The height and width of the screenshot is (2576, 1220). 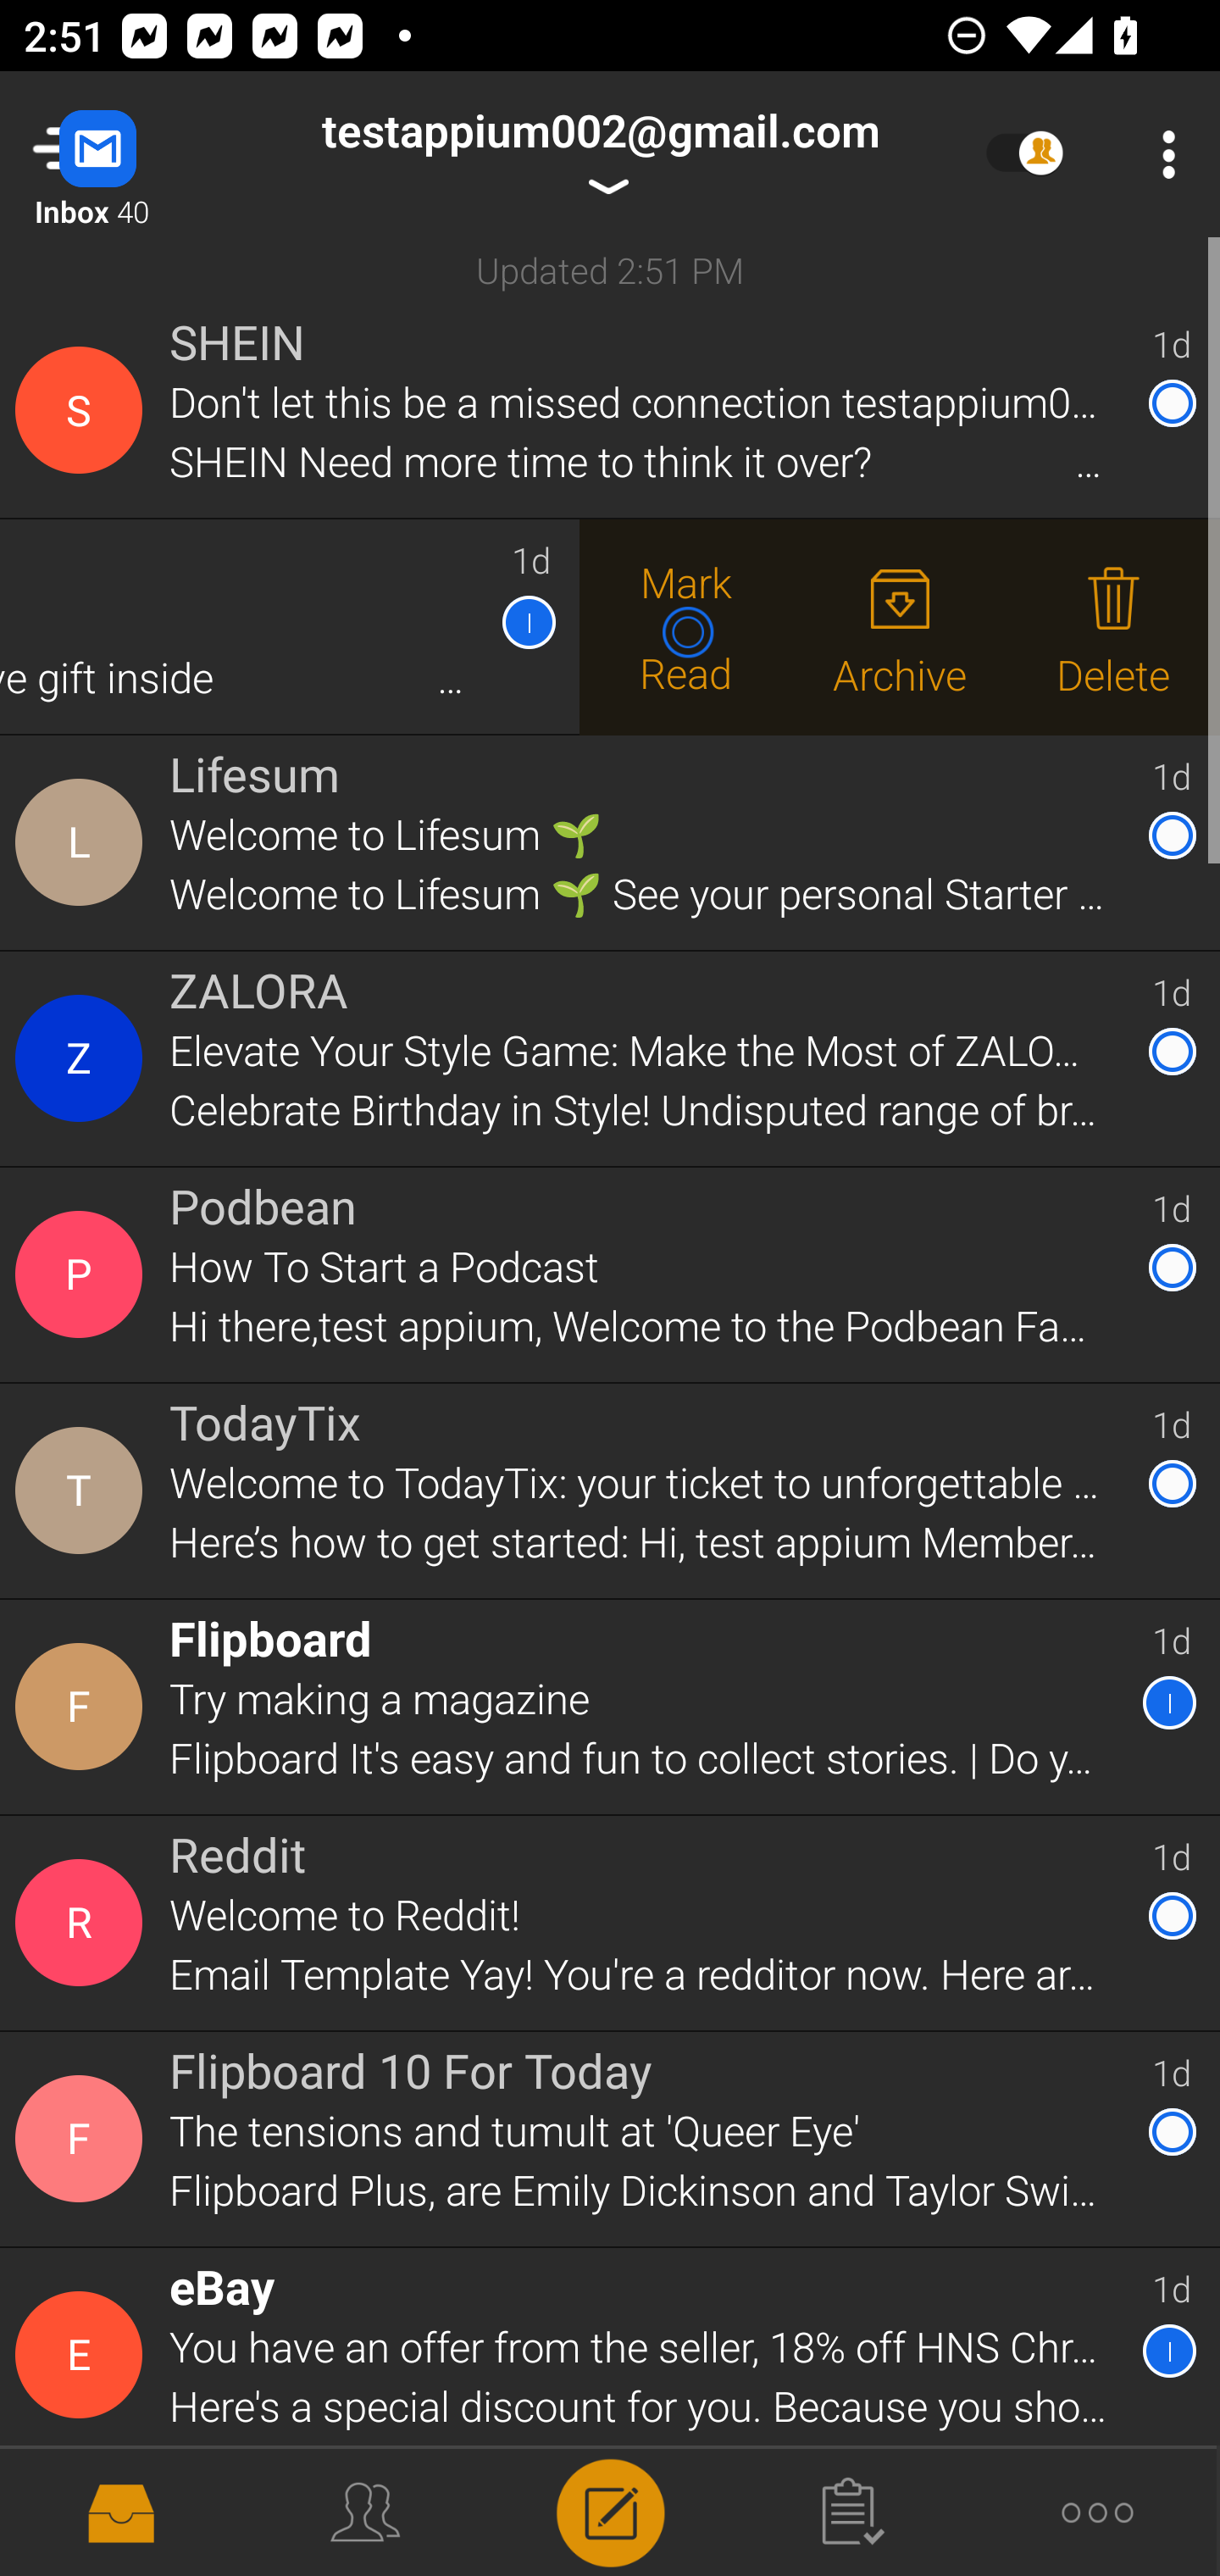 What do you see at coordinates (1113, 629) in the screenshot?
I see `Delete` at bounding box center [1113, 629].